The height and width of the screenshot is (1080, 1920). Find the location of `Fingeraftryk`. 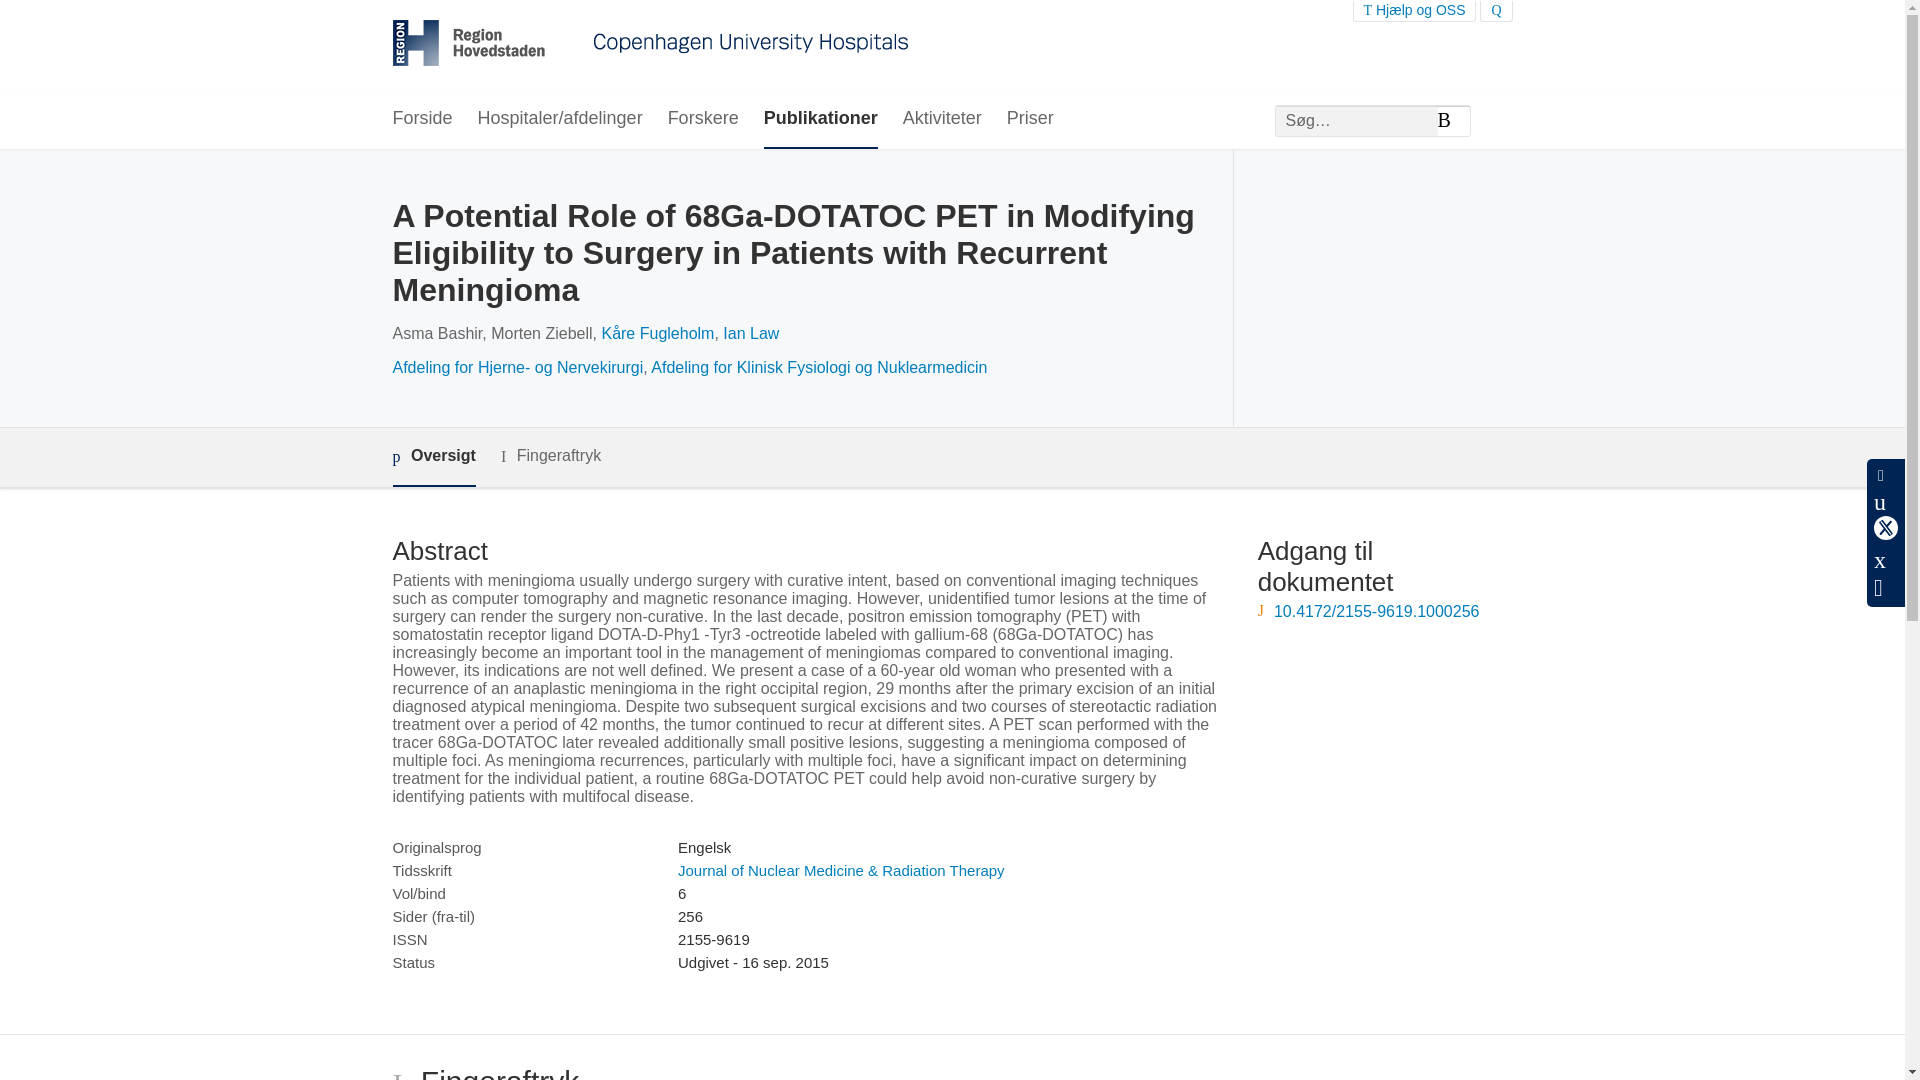

Fingeraftryk is located at coordinates (550, 456).